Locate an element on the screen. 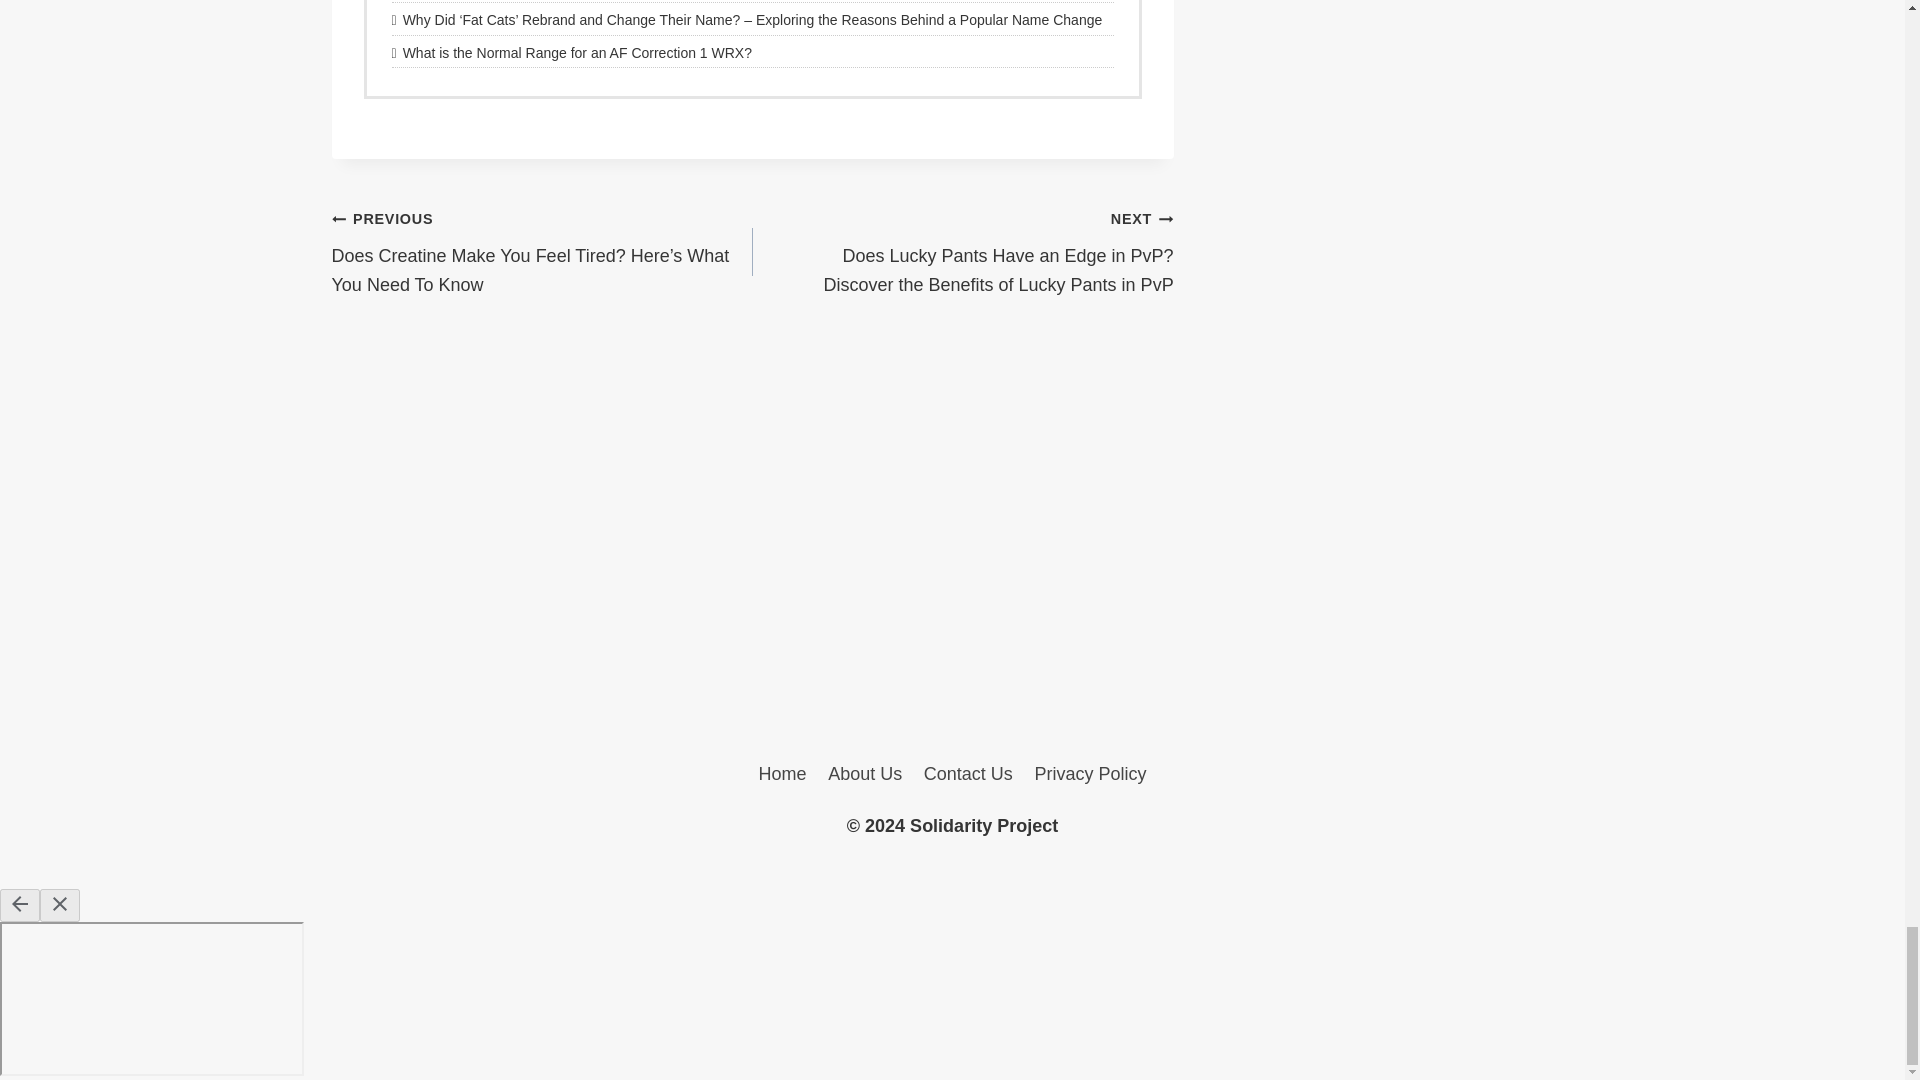 This screenshot has height=1080, width=1920. What is the Normal Range for an AF Correction 1 WRX? is located at coordinates (752, 52).